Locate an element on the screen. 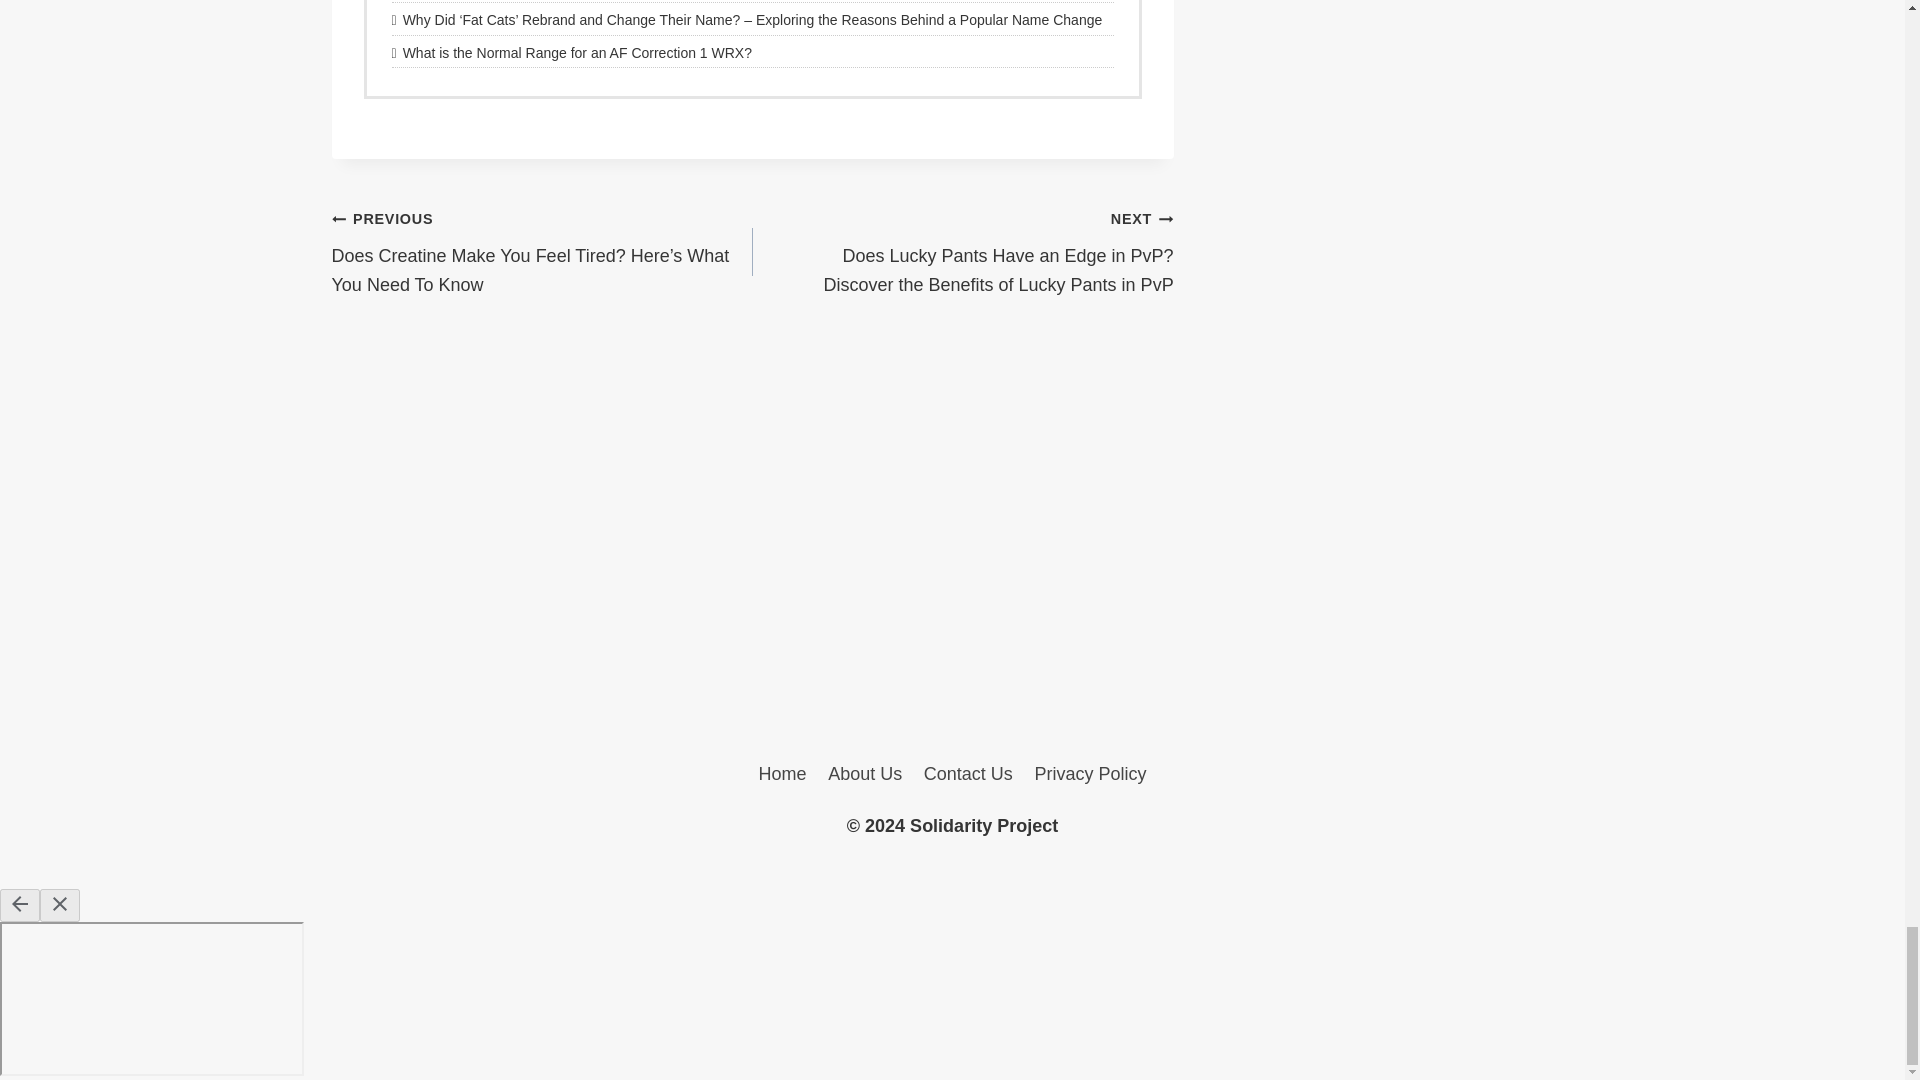 This screenshot has height=1080, width=1920. What is the Normal Range for an AF Correction 1 WRX? is located at coordinates (752, 52).